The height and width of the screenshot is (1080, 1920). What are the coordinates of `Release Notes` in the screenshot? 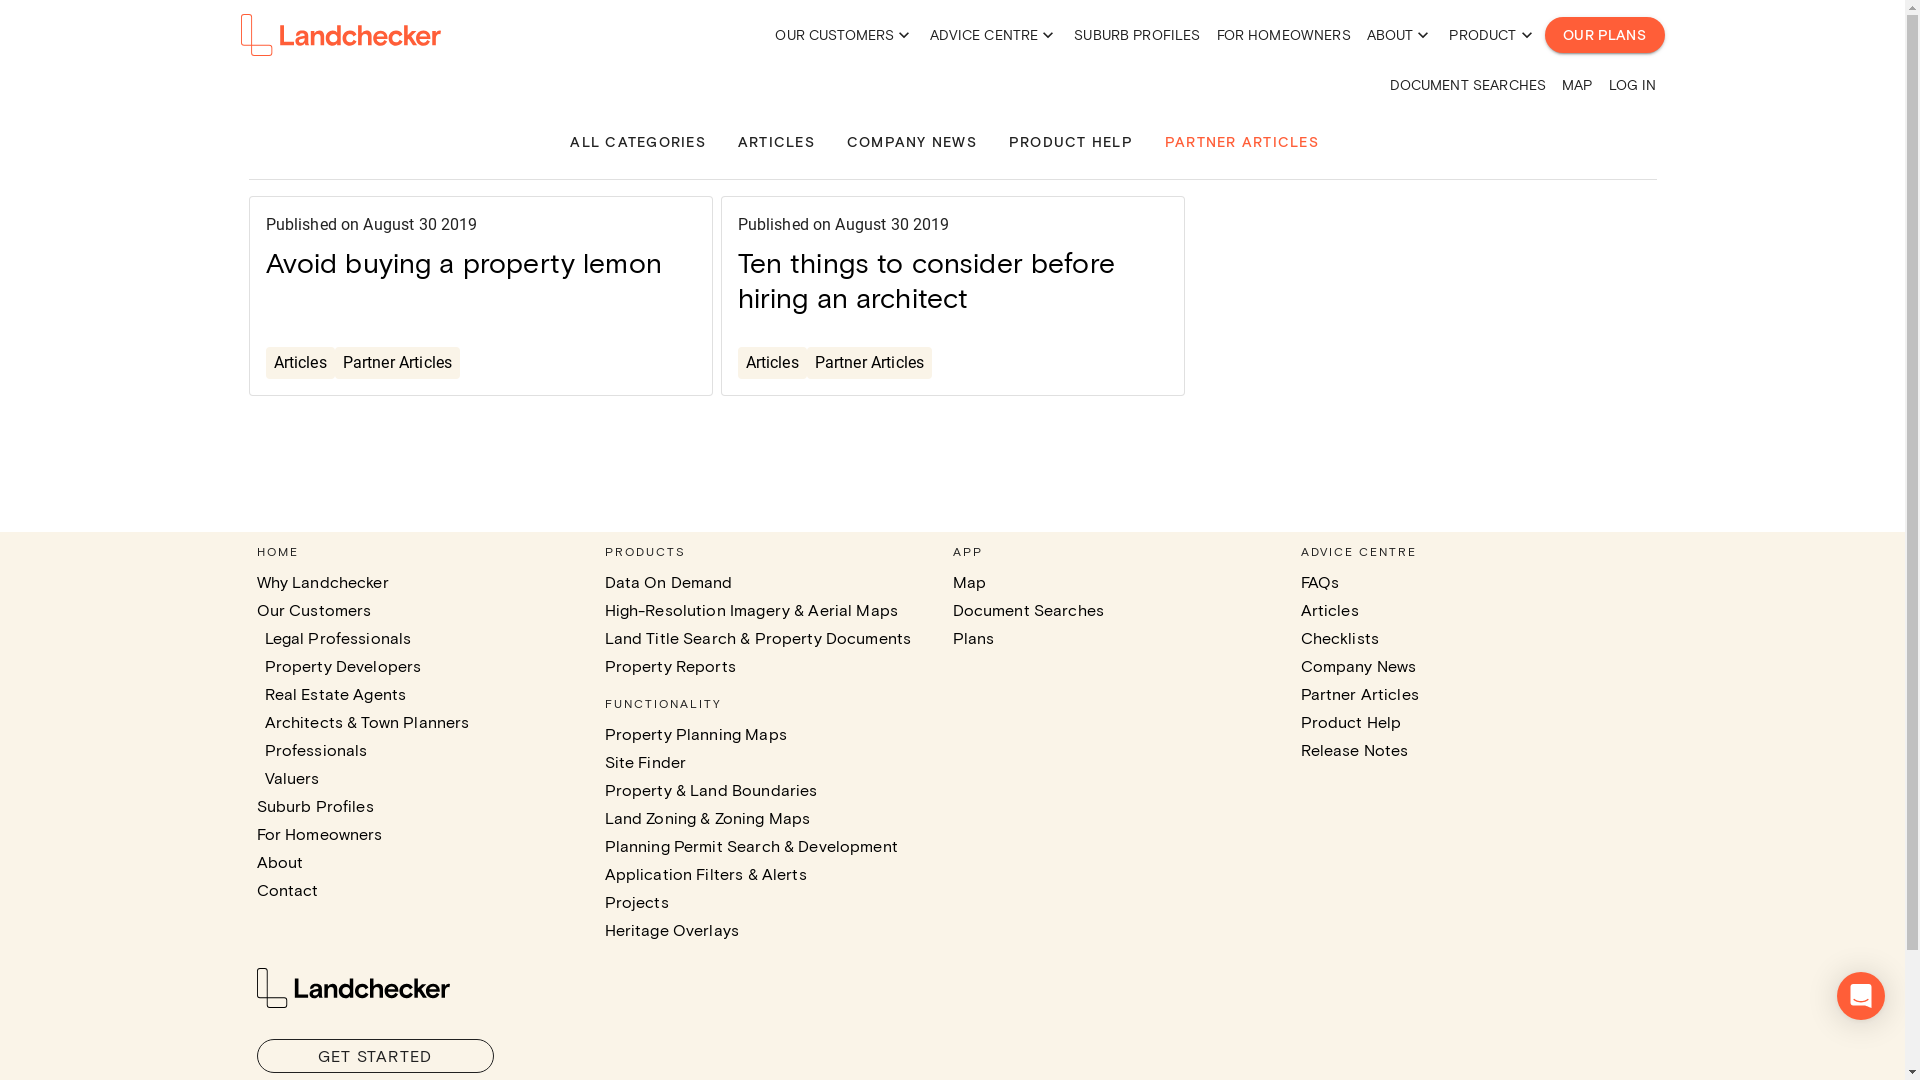 It's located at (1354, 750).